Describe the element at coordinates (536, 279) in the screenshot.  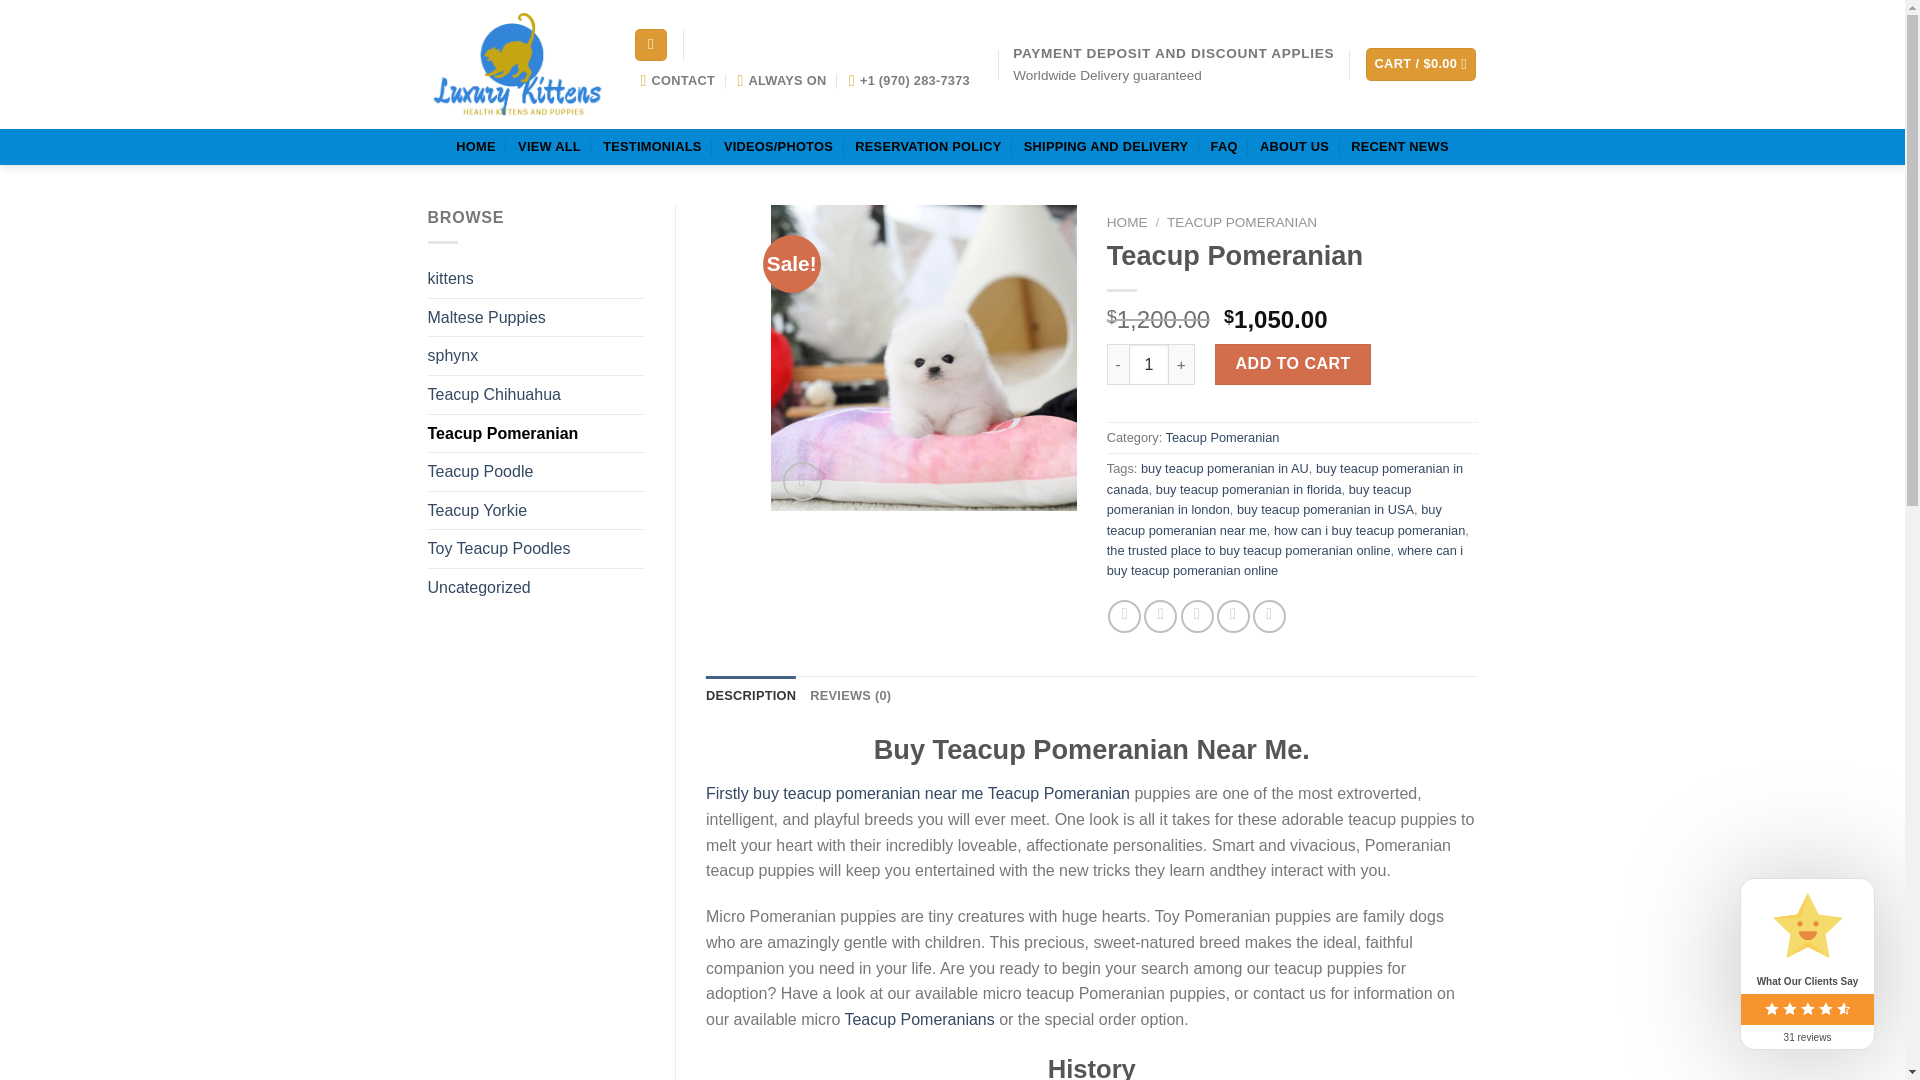
I see `kittens` at that location.